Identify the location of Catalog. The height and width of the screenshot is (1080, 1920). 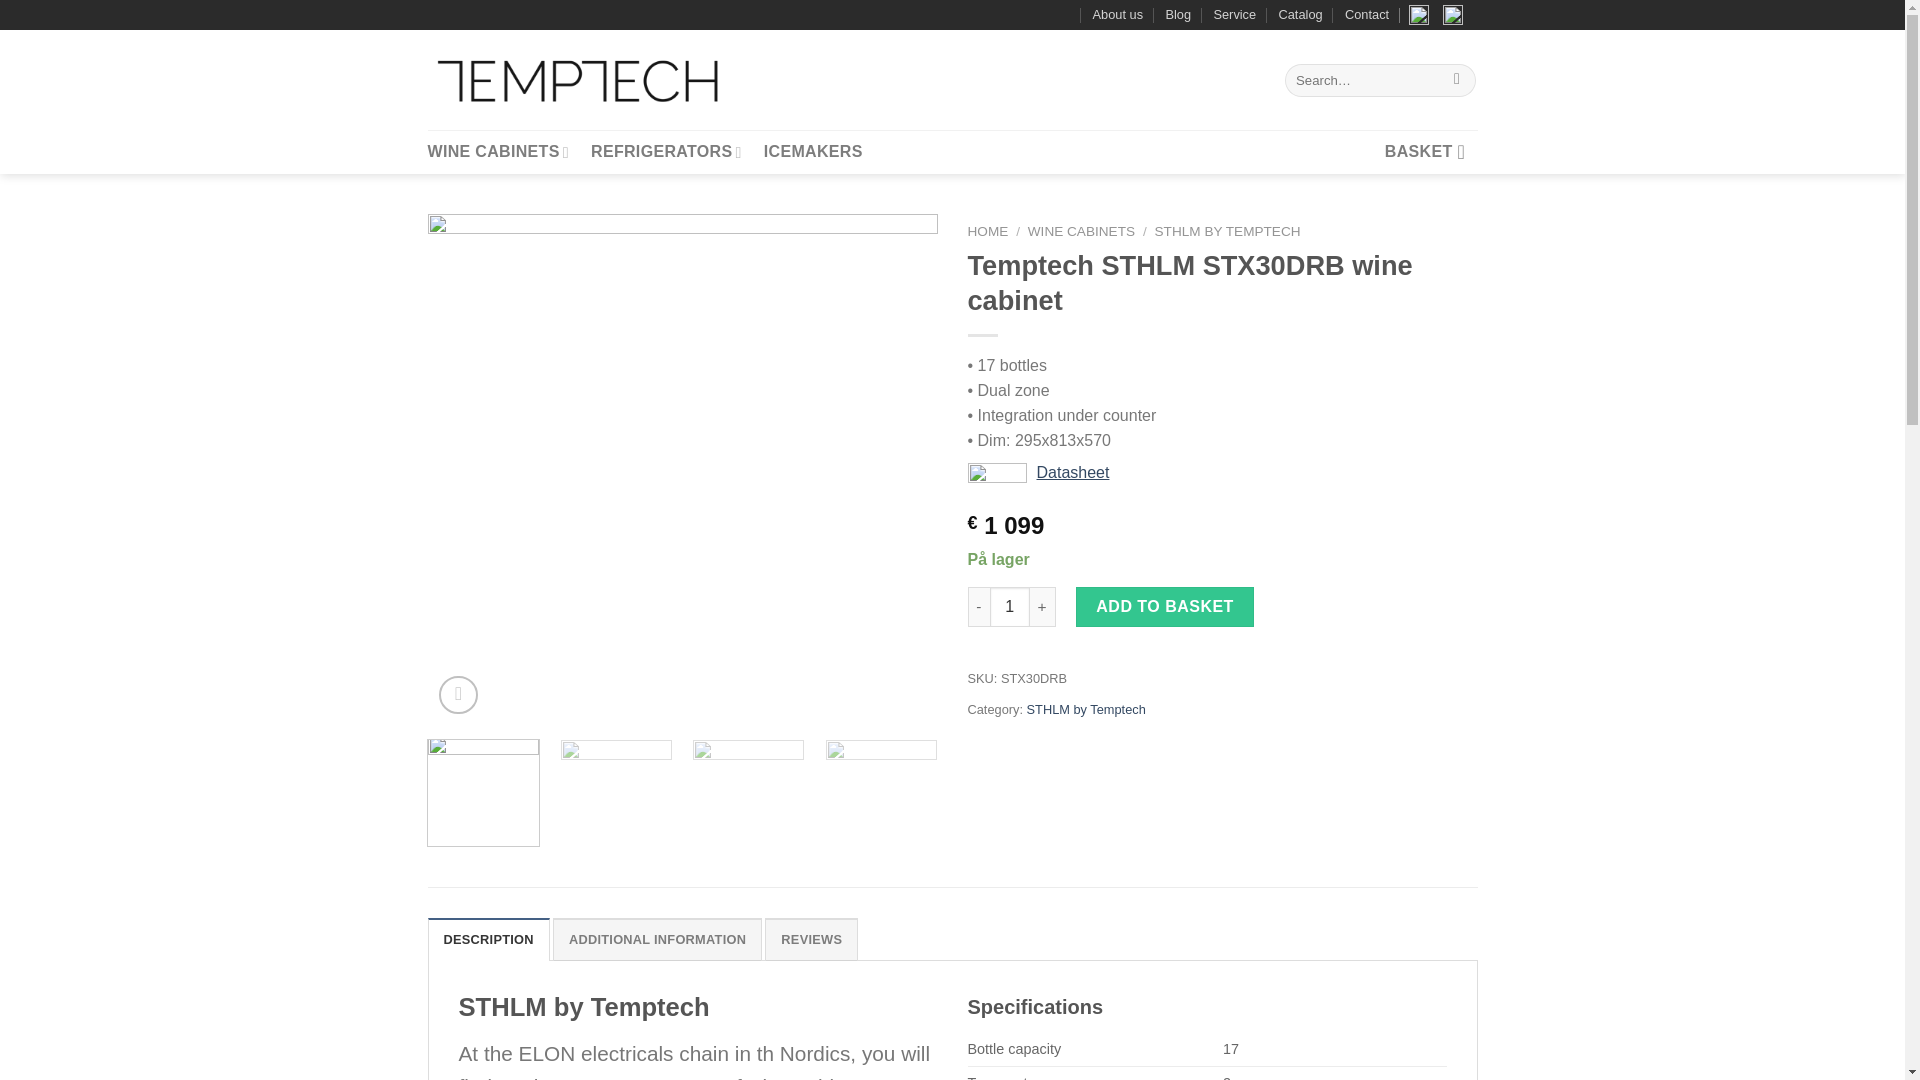
(1300, 15).